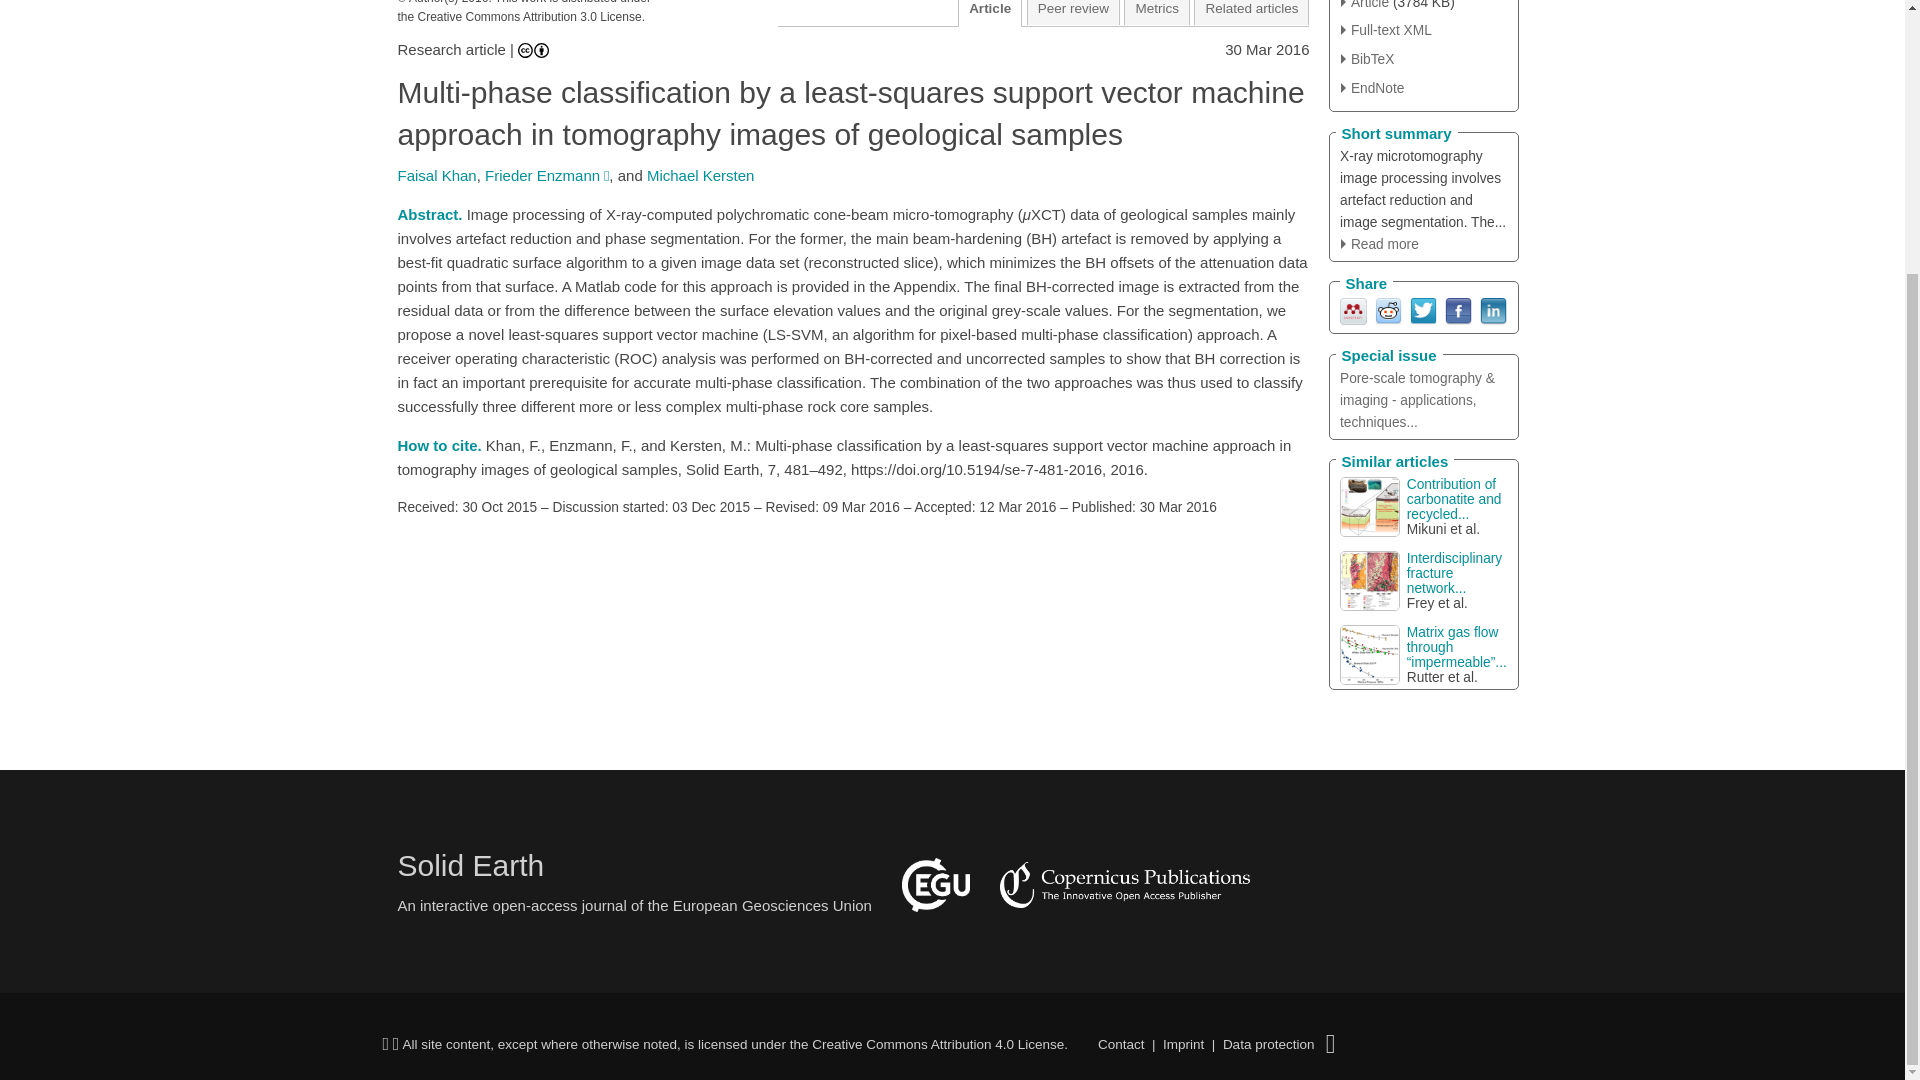 The width and height of the screenshot is (1920, 1080). Describe the element at coordinates (1386, 30) in the screenshot. I see `XML Version` at that location.